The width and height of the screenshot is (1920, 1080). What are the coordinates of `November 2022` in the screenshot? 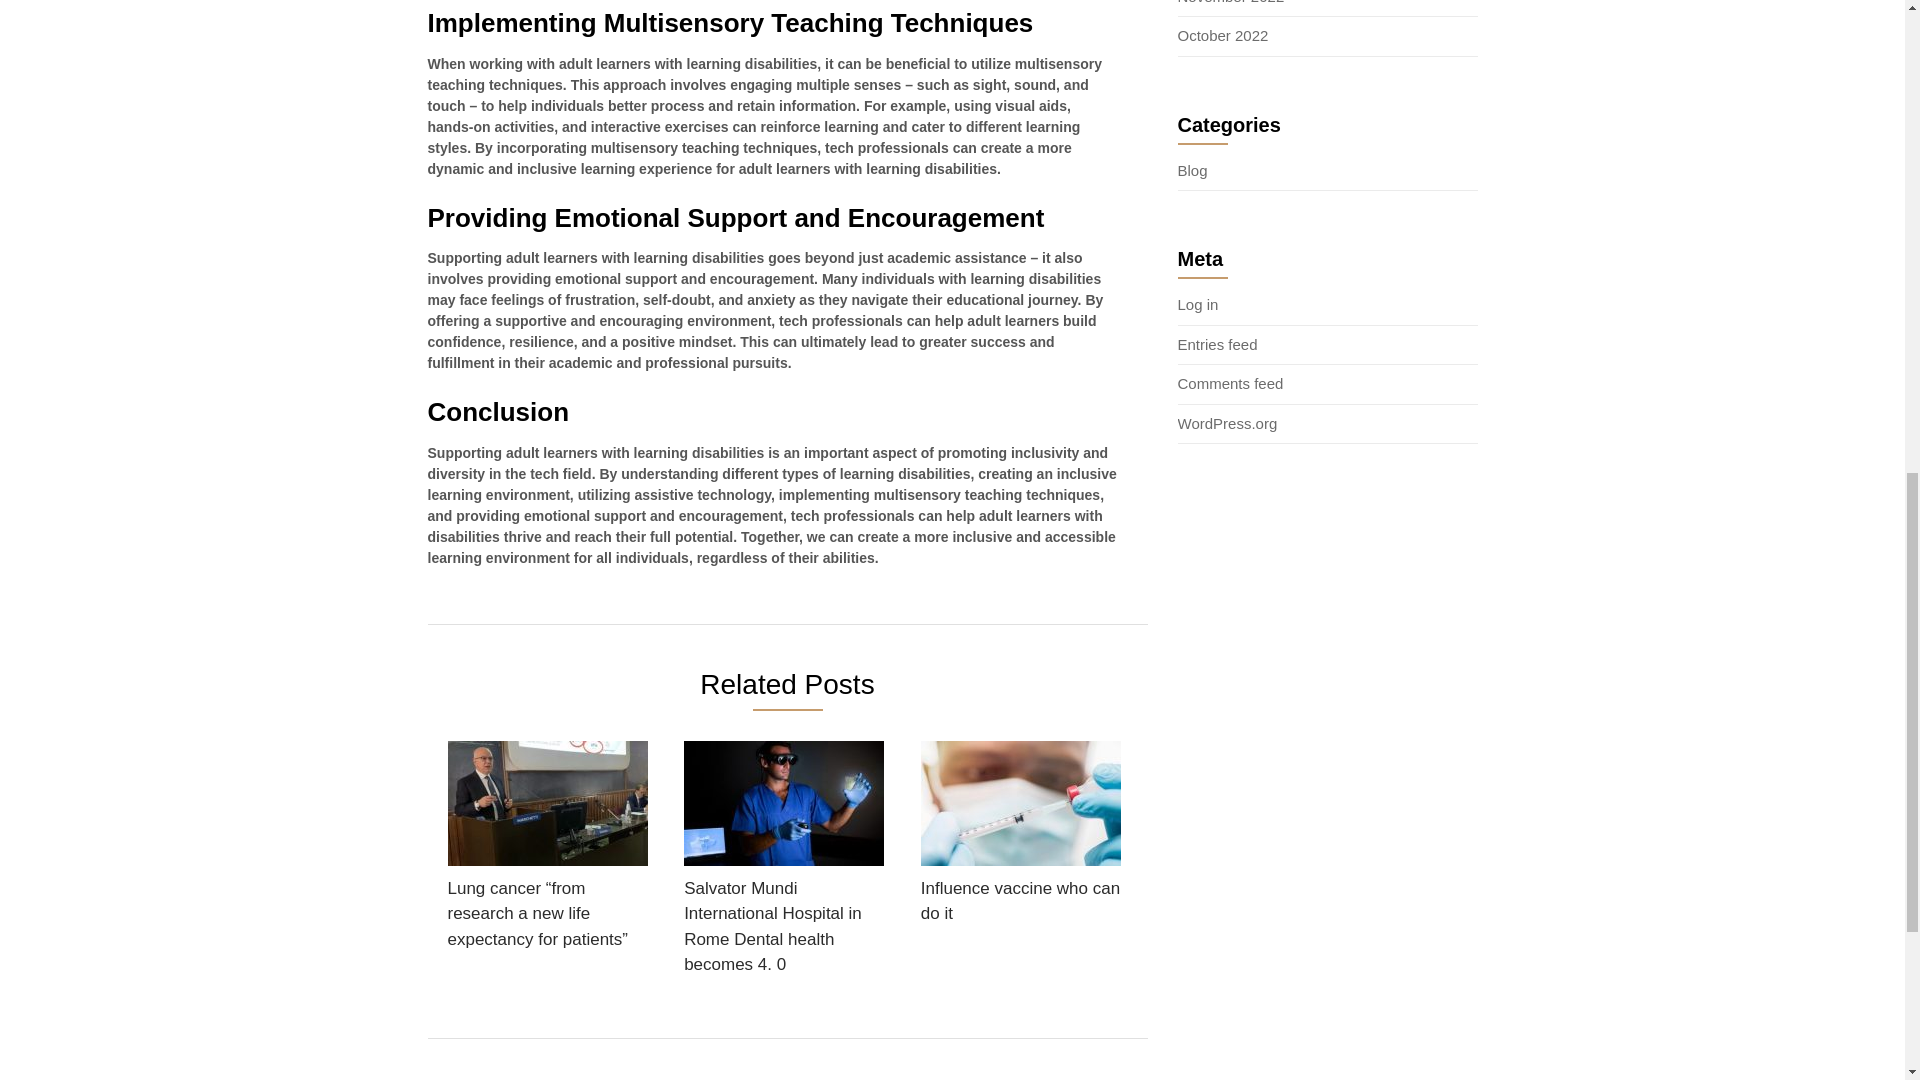 It's located at (1231, 2).